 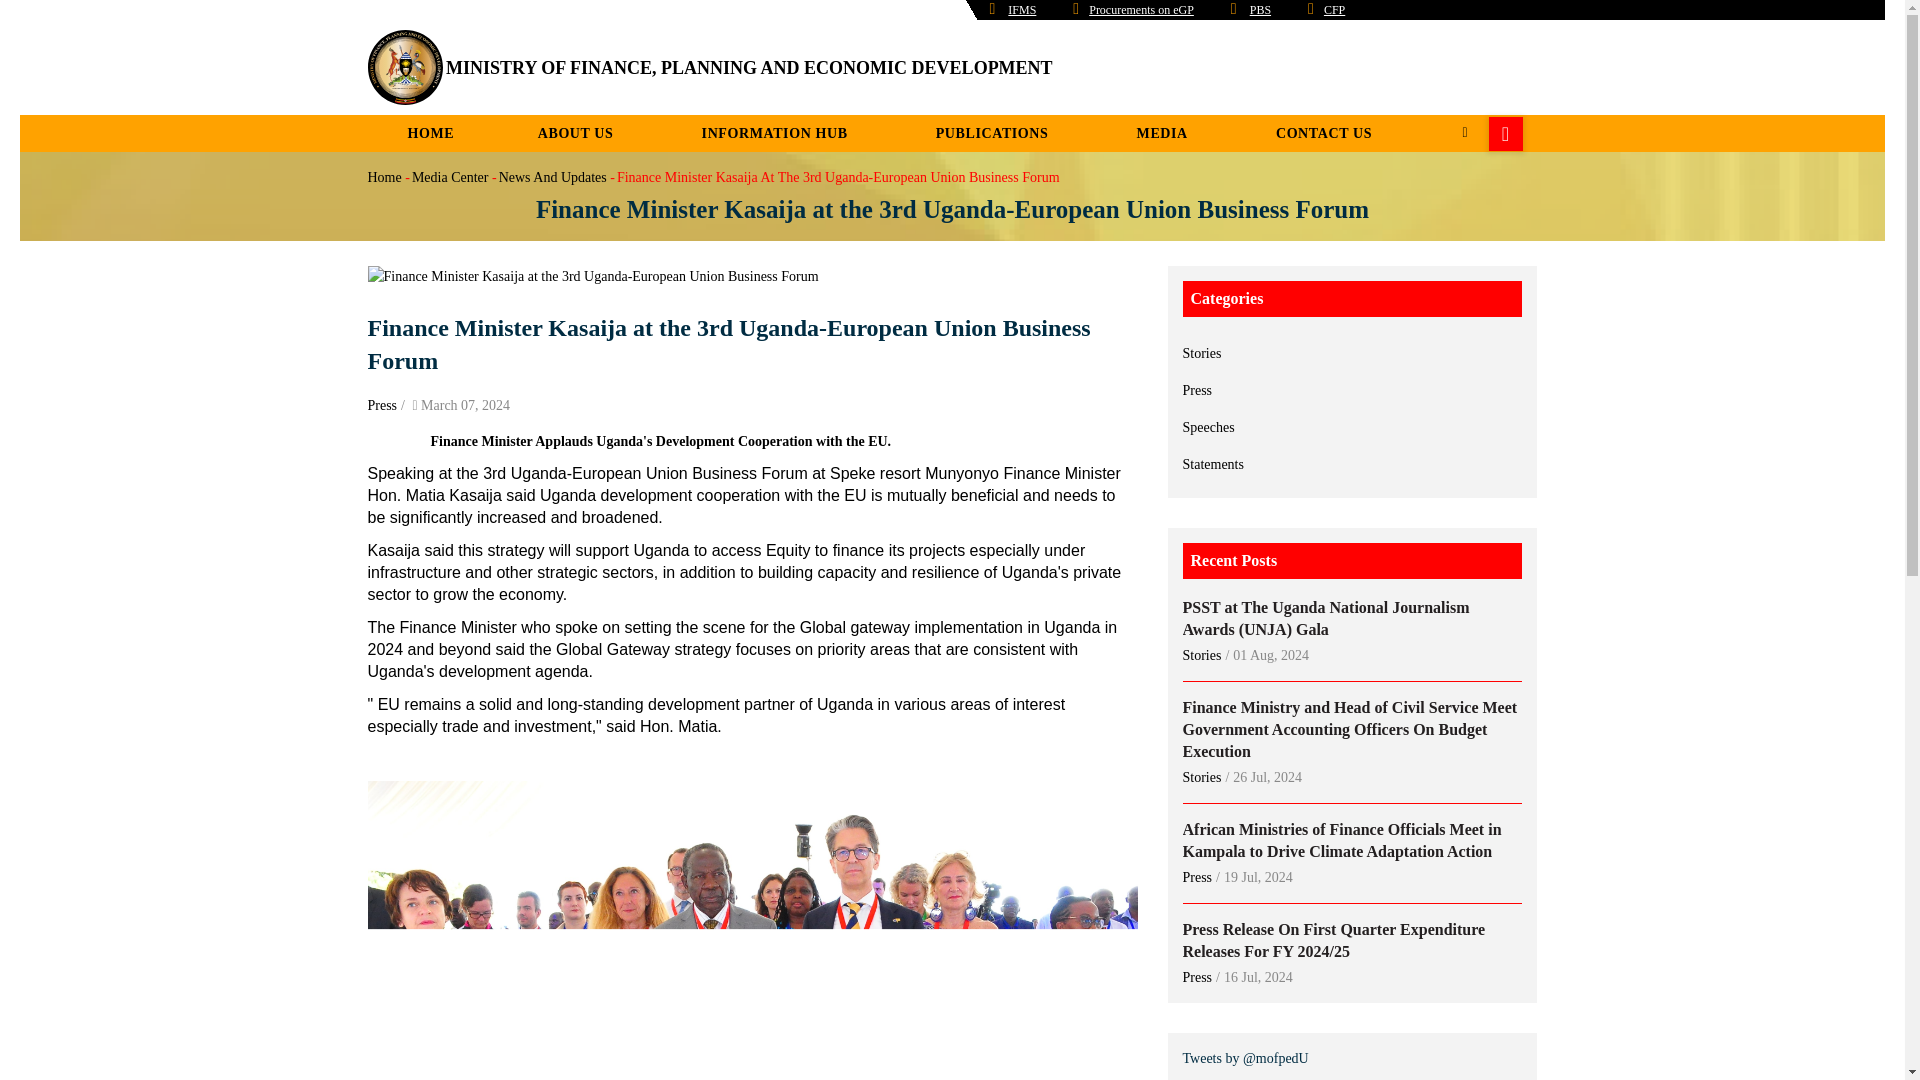 What do you see at coordinates (748, 68) in the screenshot?
I see `Home` at bounding box center [748, 68].